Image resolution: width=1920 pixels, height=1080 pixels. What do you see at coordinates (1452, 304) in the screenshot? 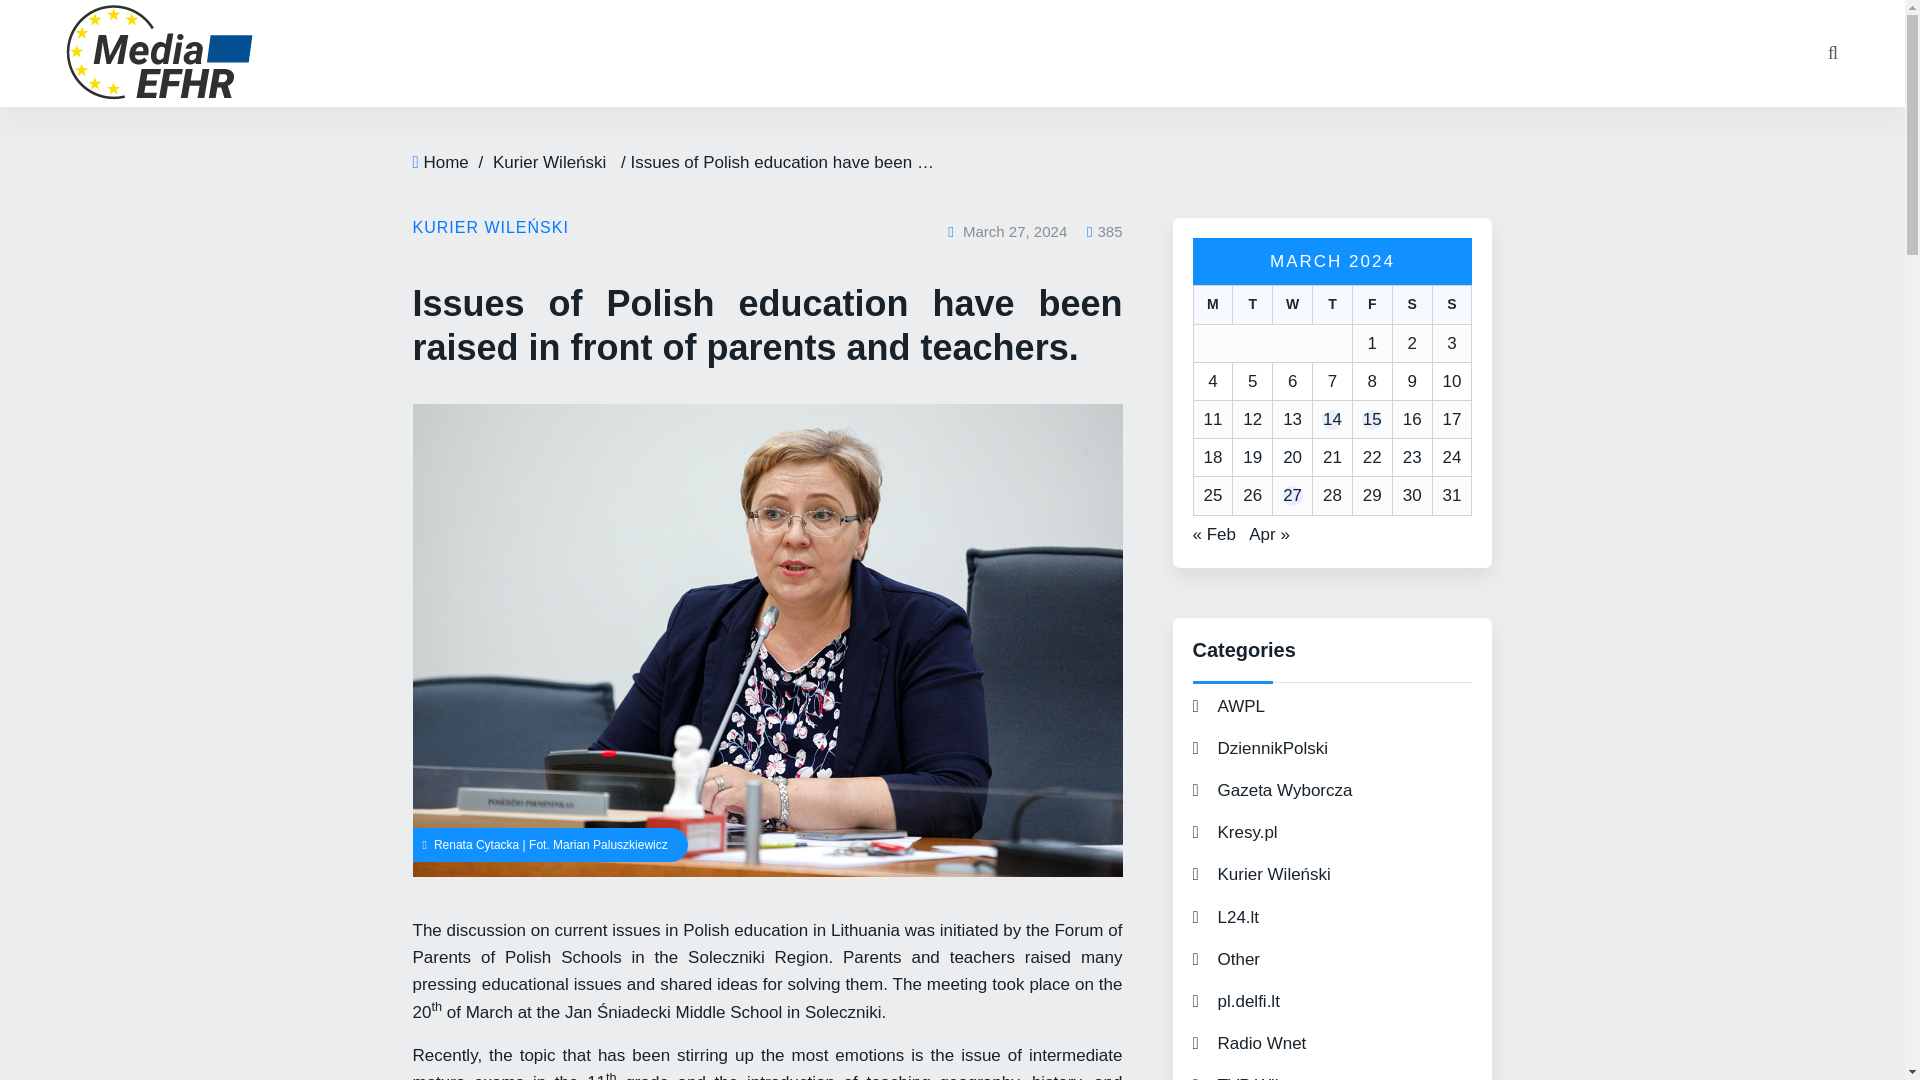
I see `Sunday` at bounding box center [1452, 304].